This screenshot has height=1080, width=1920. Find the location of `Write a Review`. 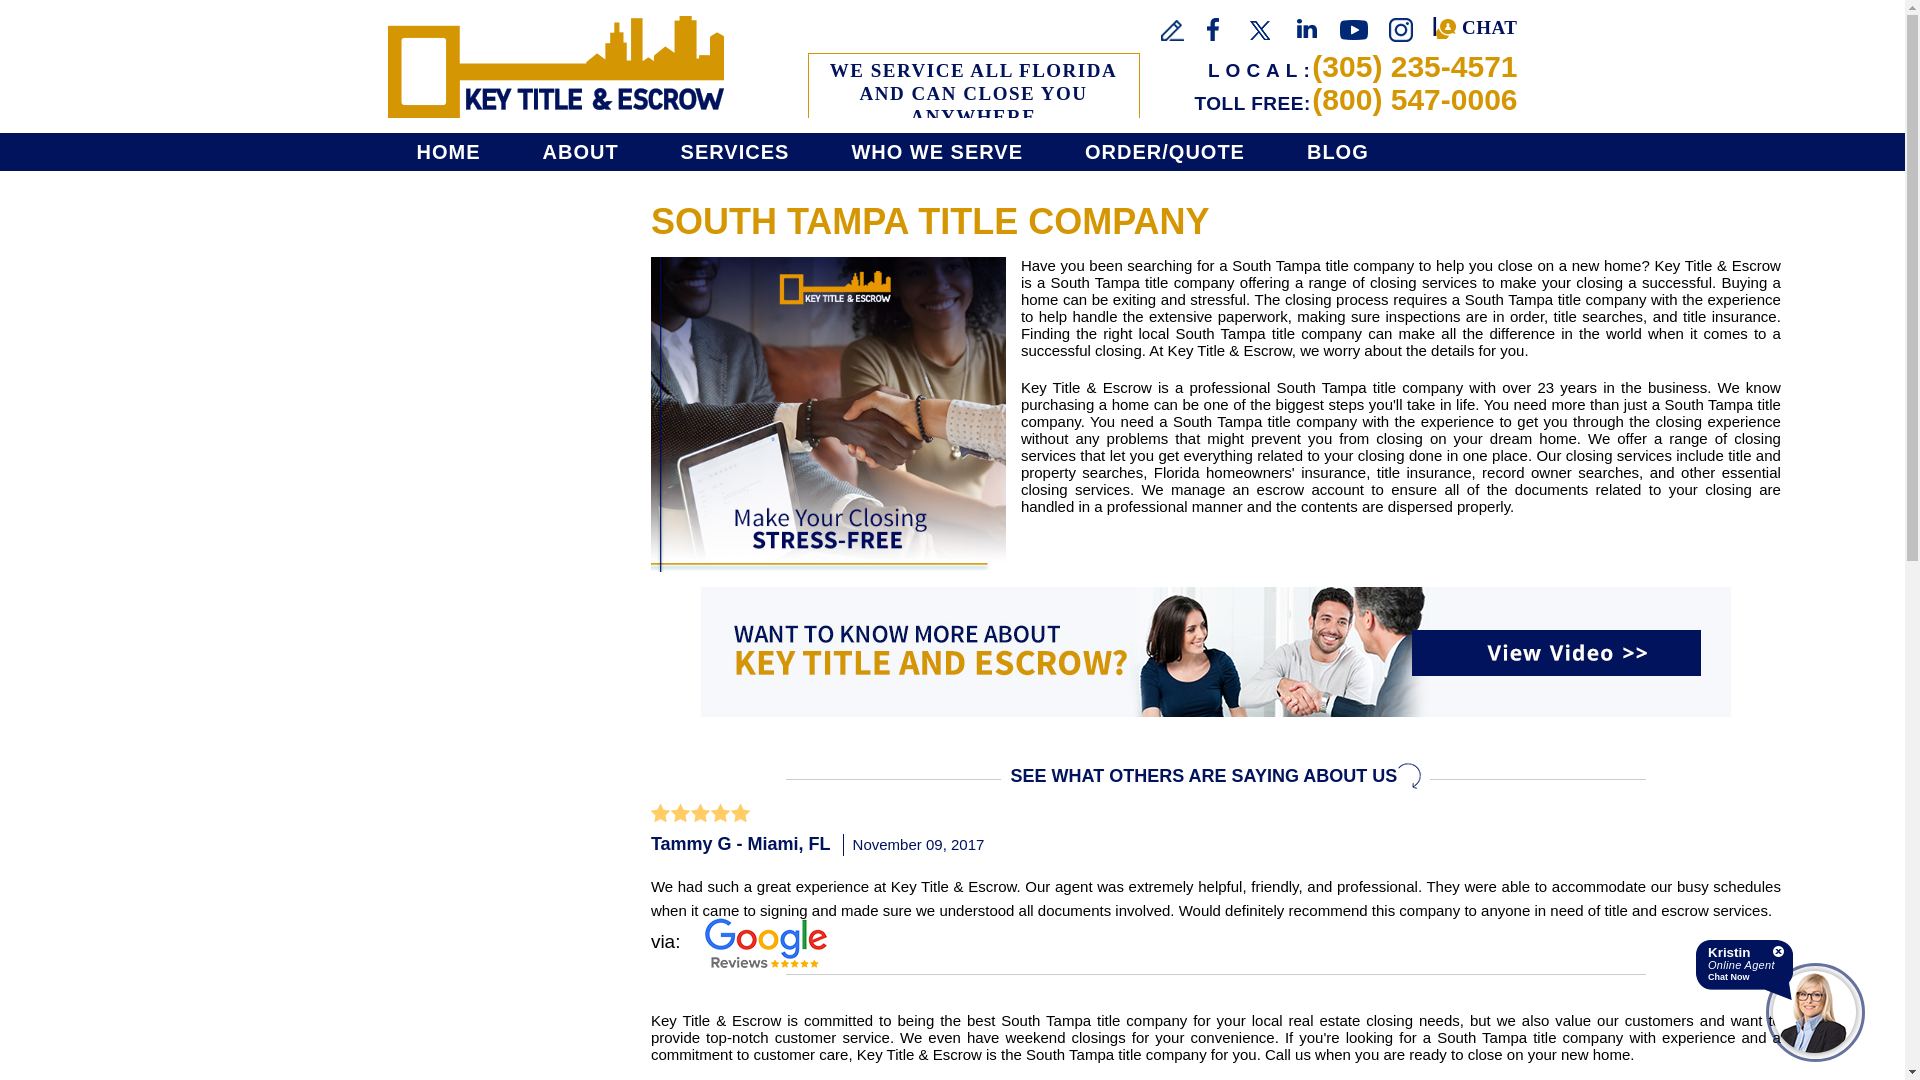

Write a Review is located at coordinates (1172, 30).